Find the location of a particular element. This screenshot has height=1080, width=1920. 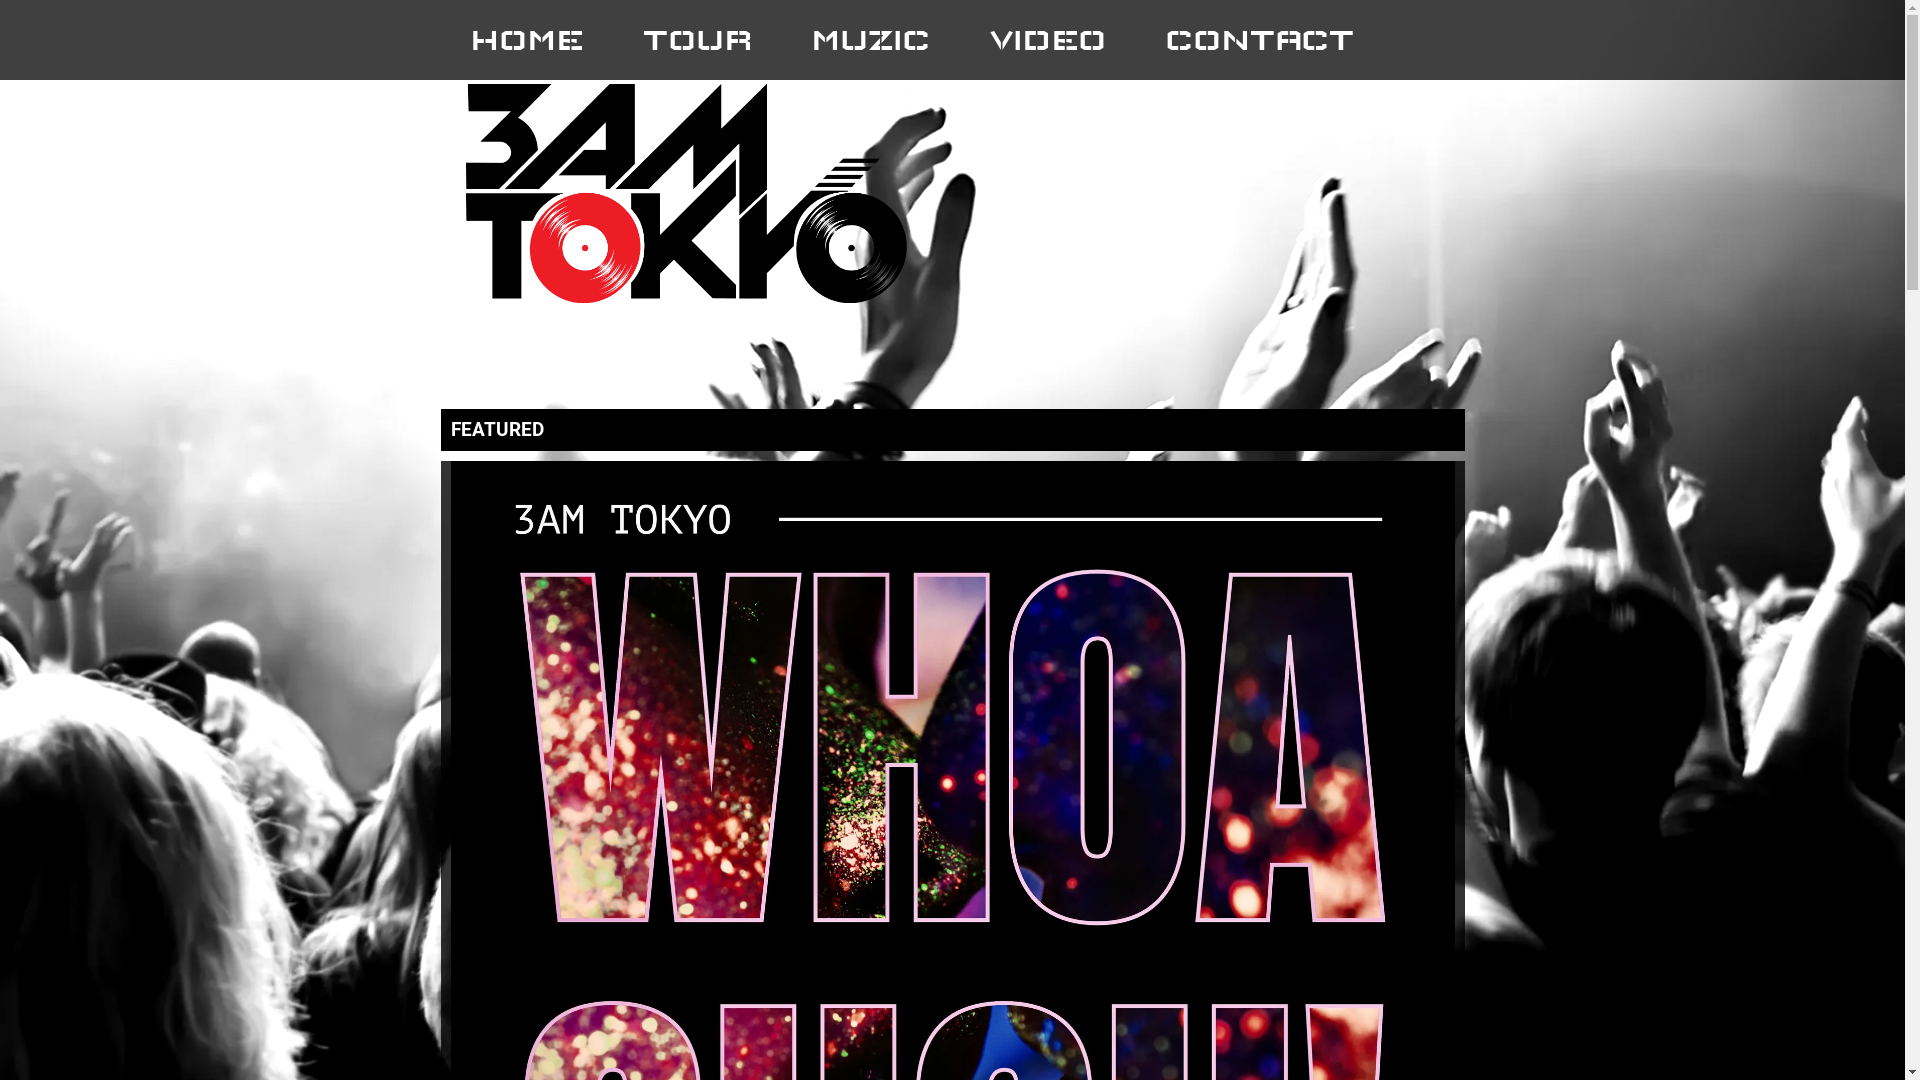

CONTACT is located at coordinates (1260, 40).